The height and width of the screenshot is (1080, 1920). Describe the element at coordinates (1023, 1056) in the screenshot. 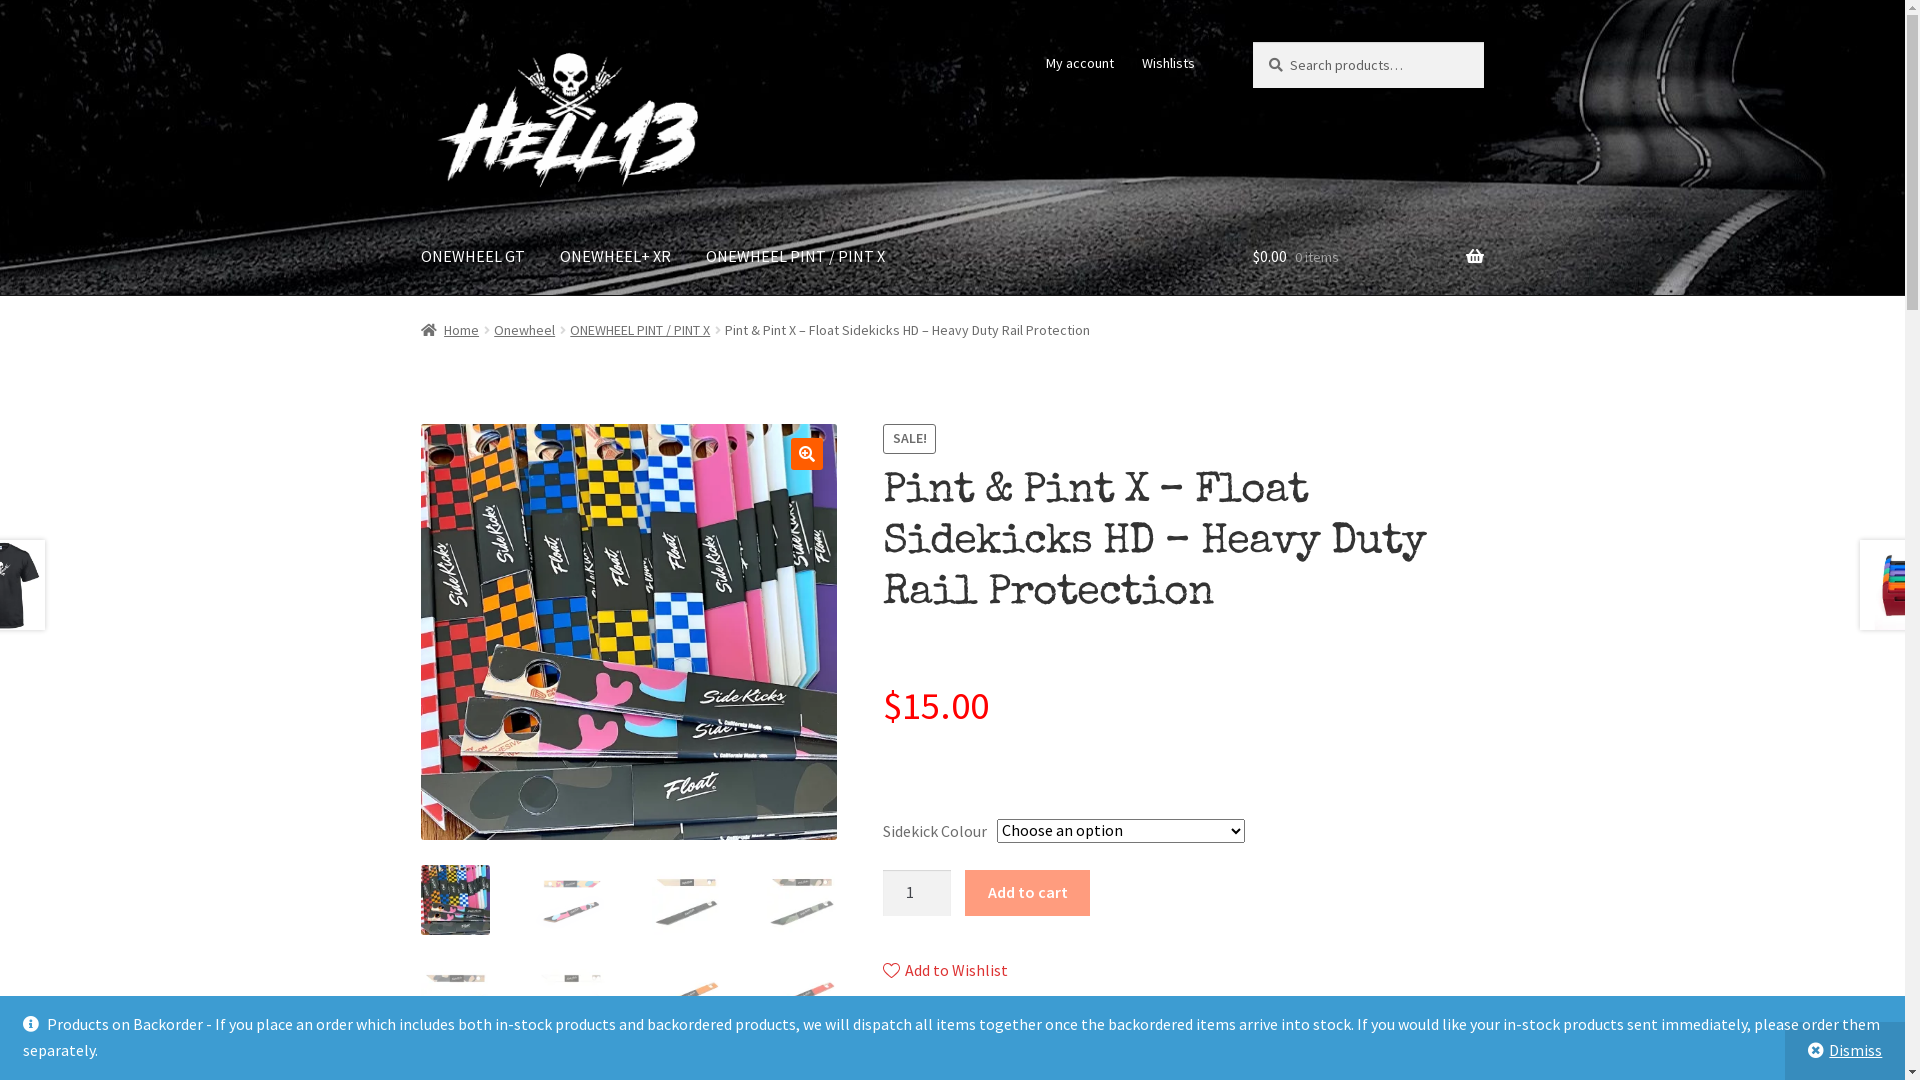

I see `Facebook` at that location.